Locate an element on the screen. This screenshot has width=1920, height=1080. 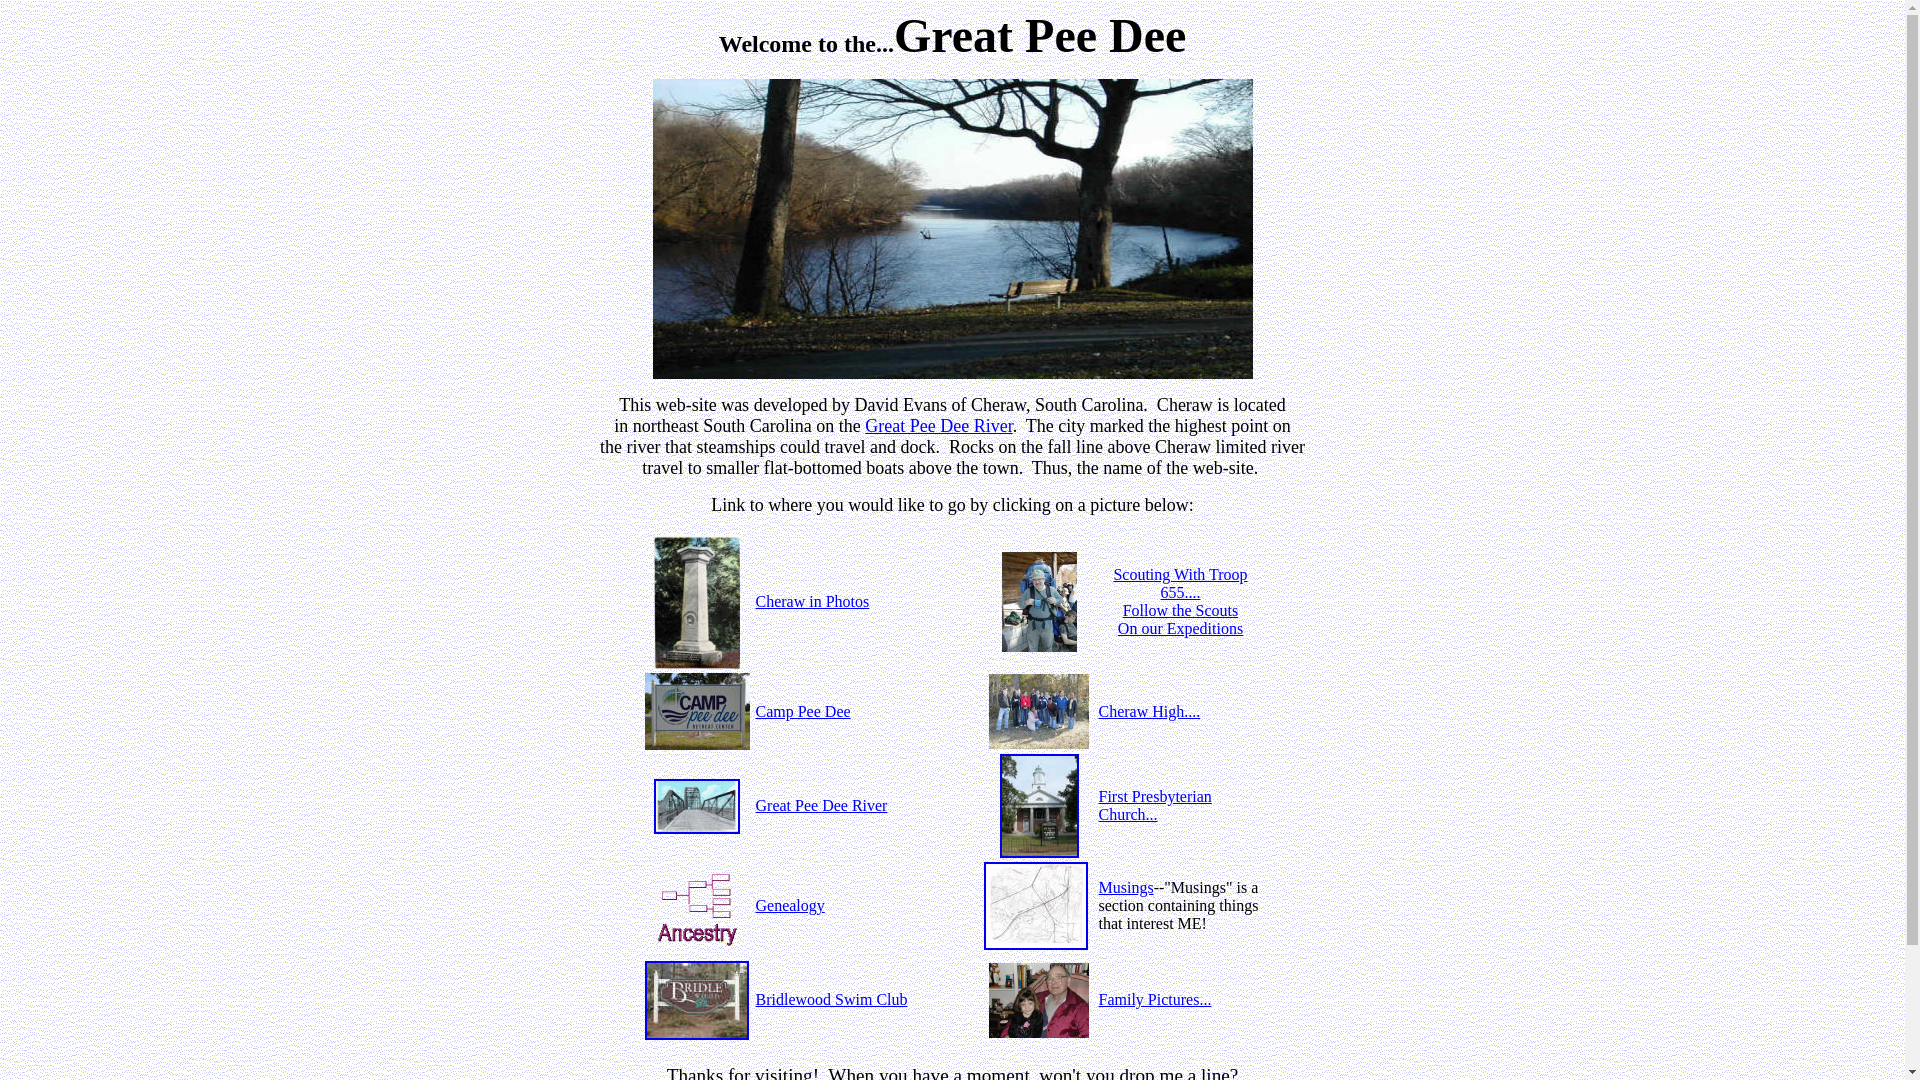
First Presbyterian Church... is located at coordinates (1154, 805).